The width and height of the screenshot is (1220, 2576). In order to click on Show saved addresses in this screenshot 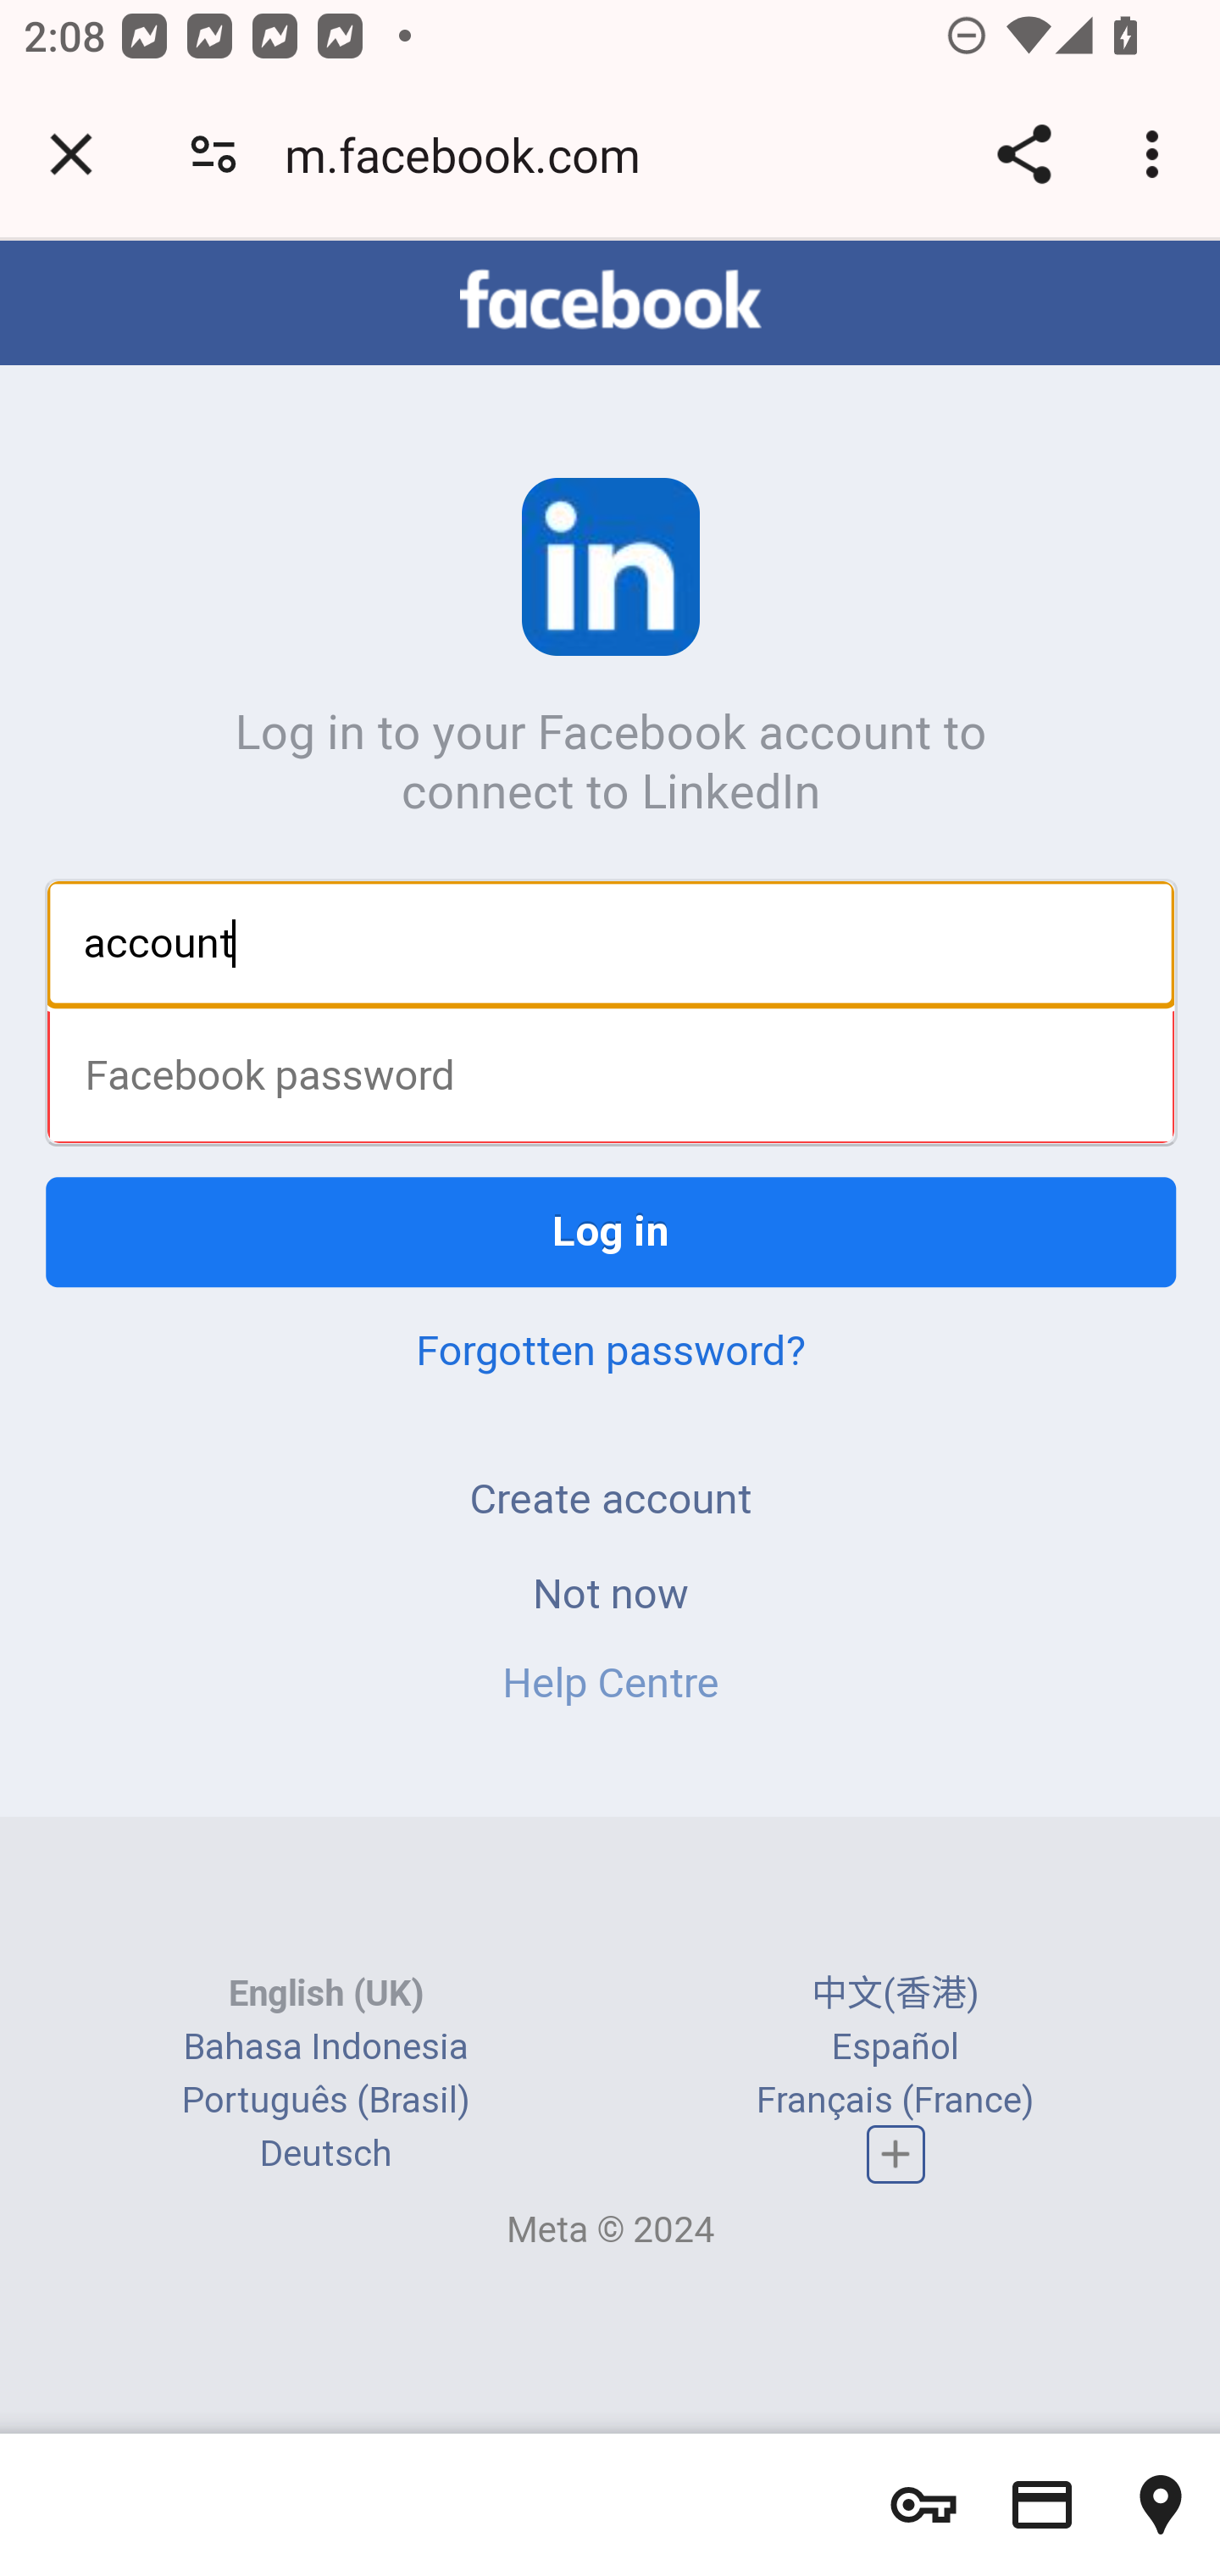, I will do `click(1161, 2505)`.